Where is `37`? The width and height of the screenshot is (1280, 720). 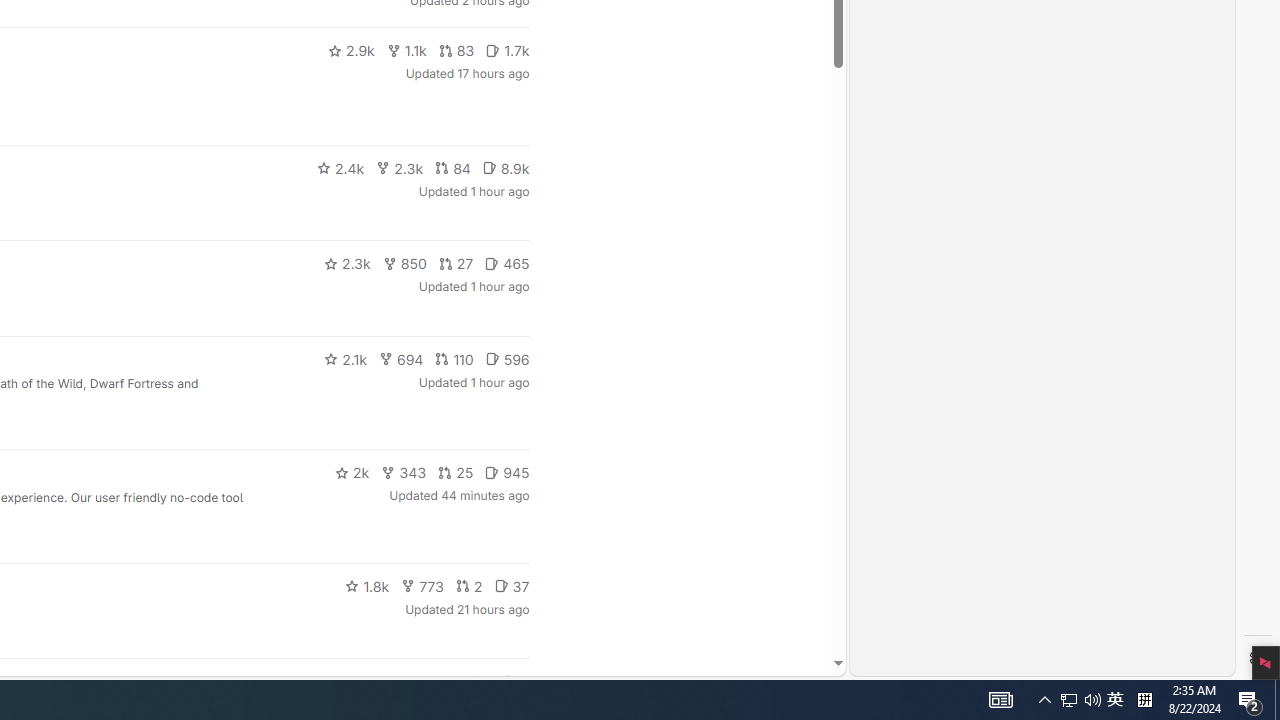 37 is located at coordinates (512, 586).